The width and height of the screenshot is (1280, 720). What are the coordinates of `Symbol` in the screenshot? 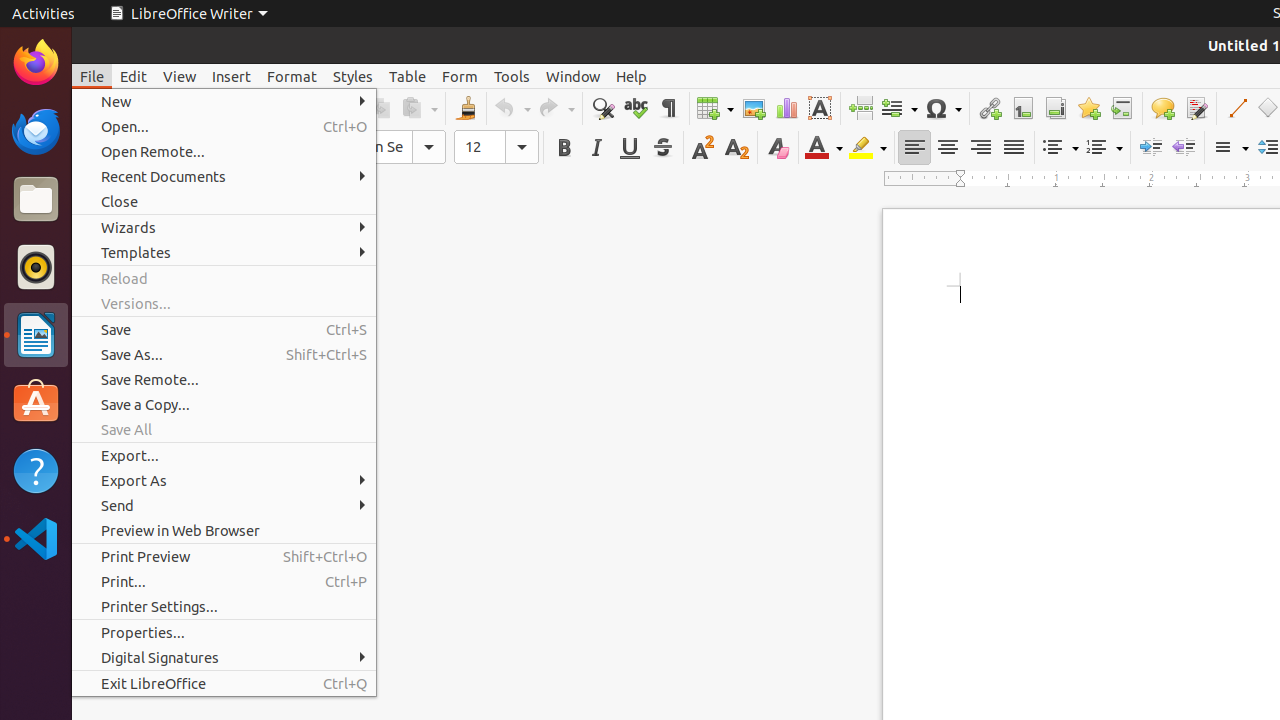 It's located at (943, 108).